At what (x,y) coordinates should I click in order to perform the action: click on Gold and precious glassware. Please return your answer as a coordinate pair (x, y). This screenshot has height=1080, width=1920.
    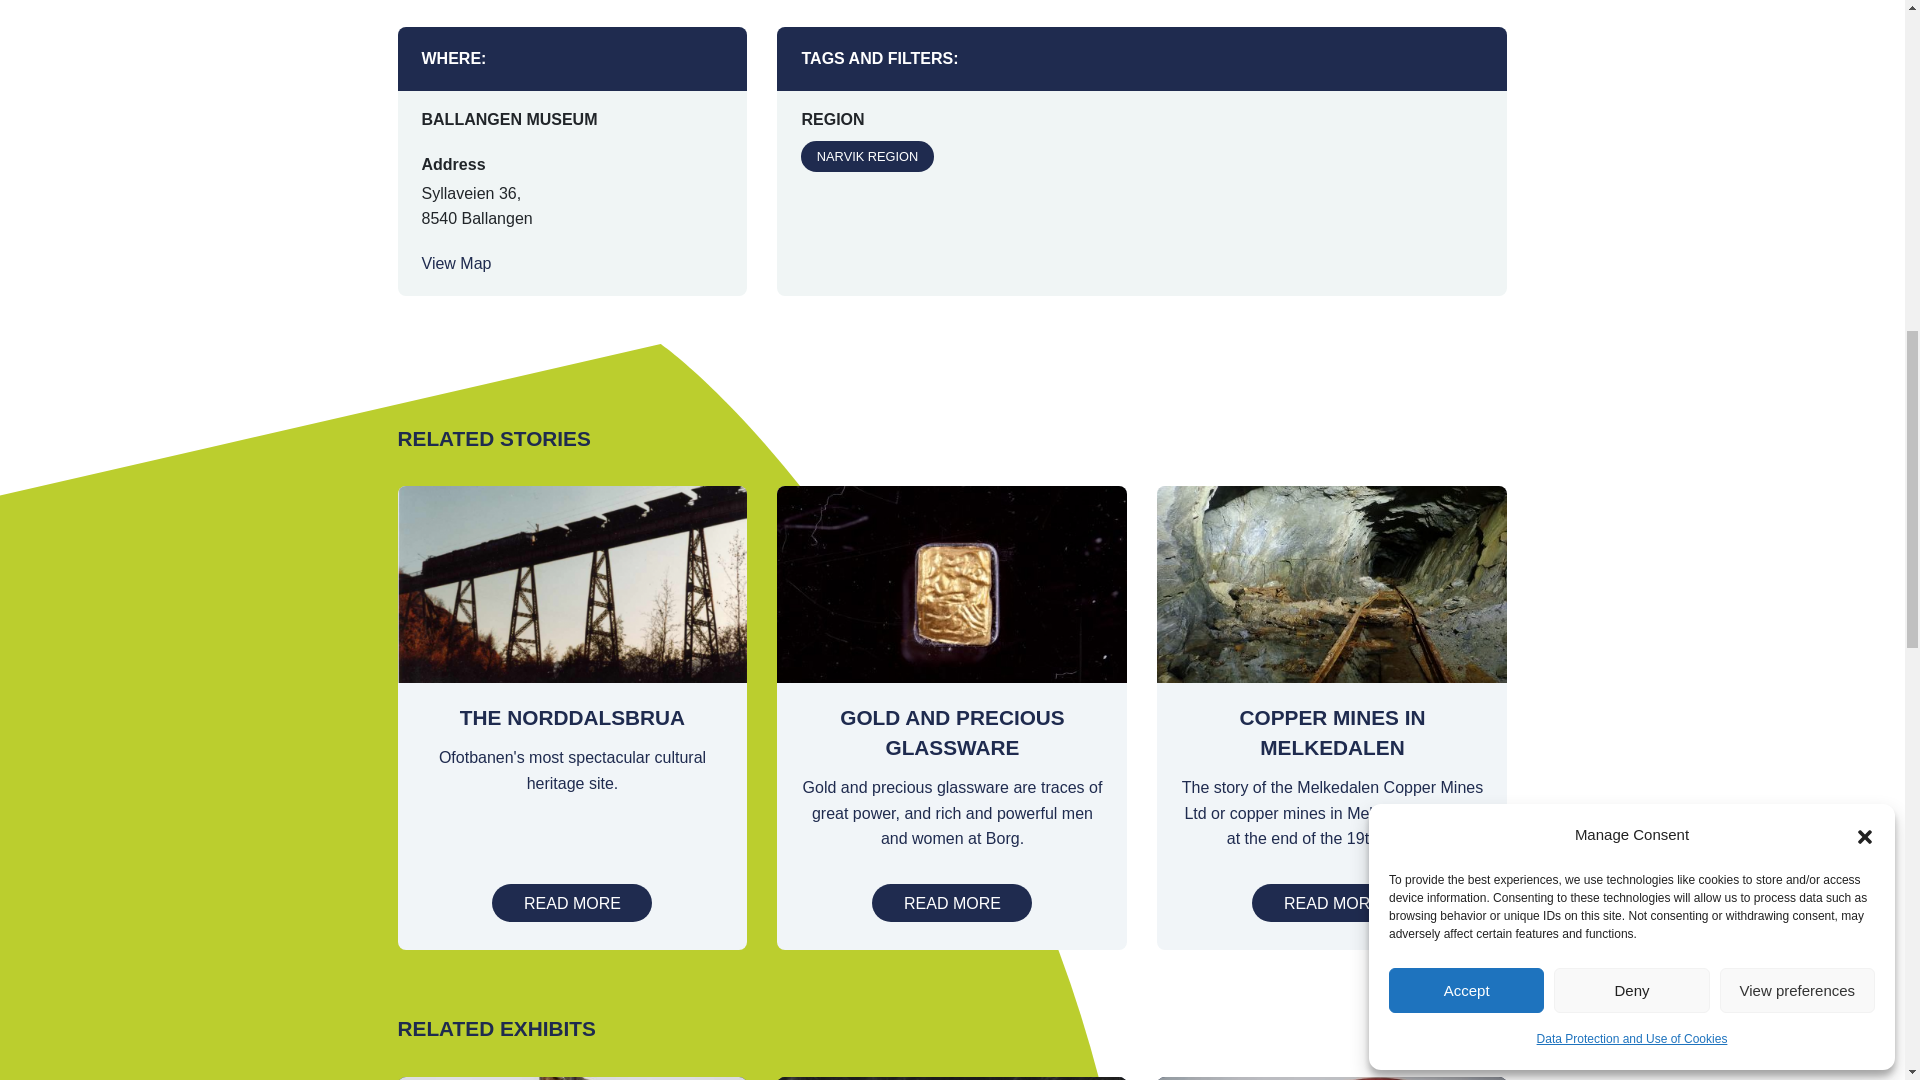
    Looking at the image, I should click on (952, 903).